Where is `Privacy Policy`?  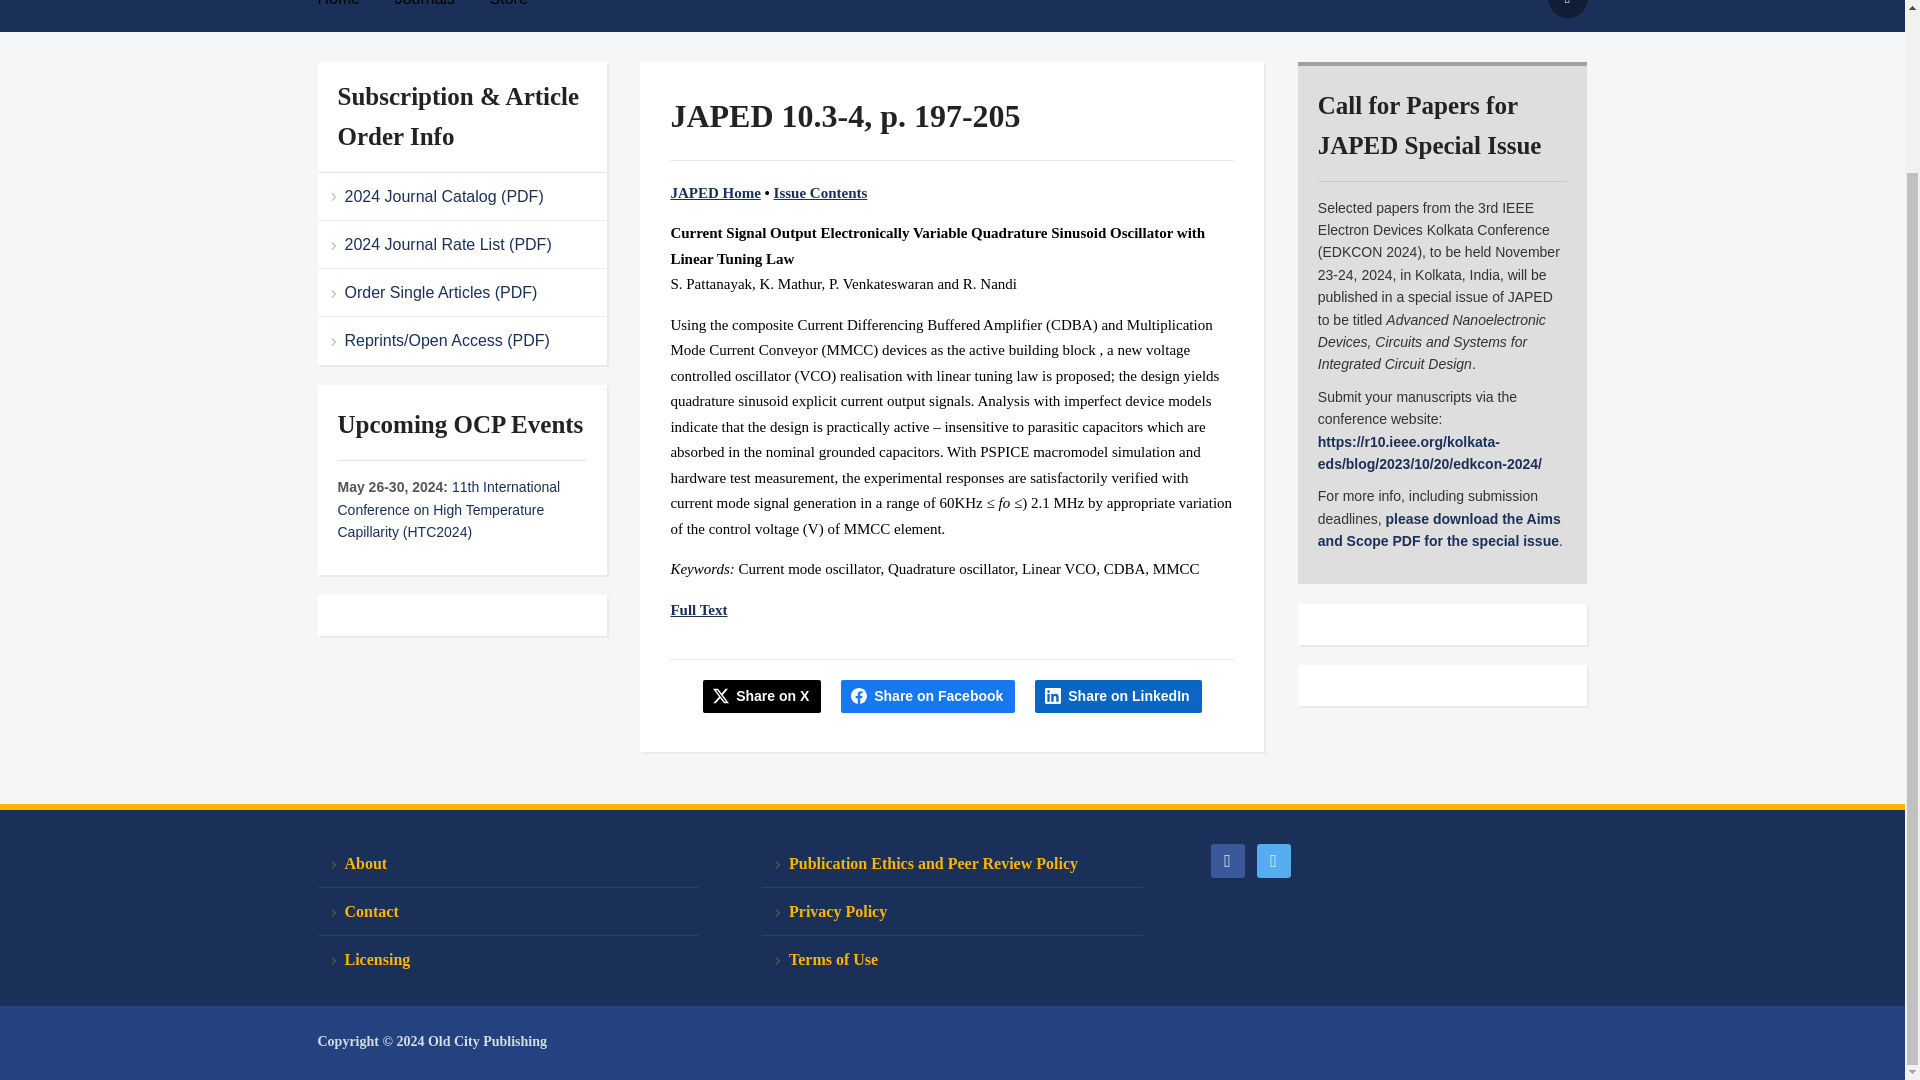 Privacy Policy is located at coordinates (952, 912).